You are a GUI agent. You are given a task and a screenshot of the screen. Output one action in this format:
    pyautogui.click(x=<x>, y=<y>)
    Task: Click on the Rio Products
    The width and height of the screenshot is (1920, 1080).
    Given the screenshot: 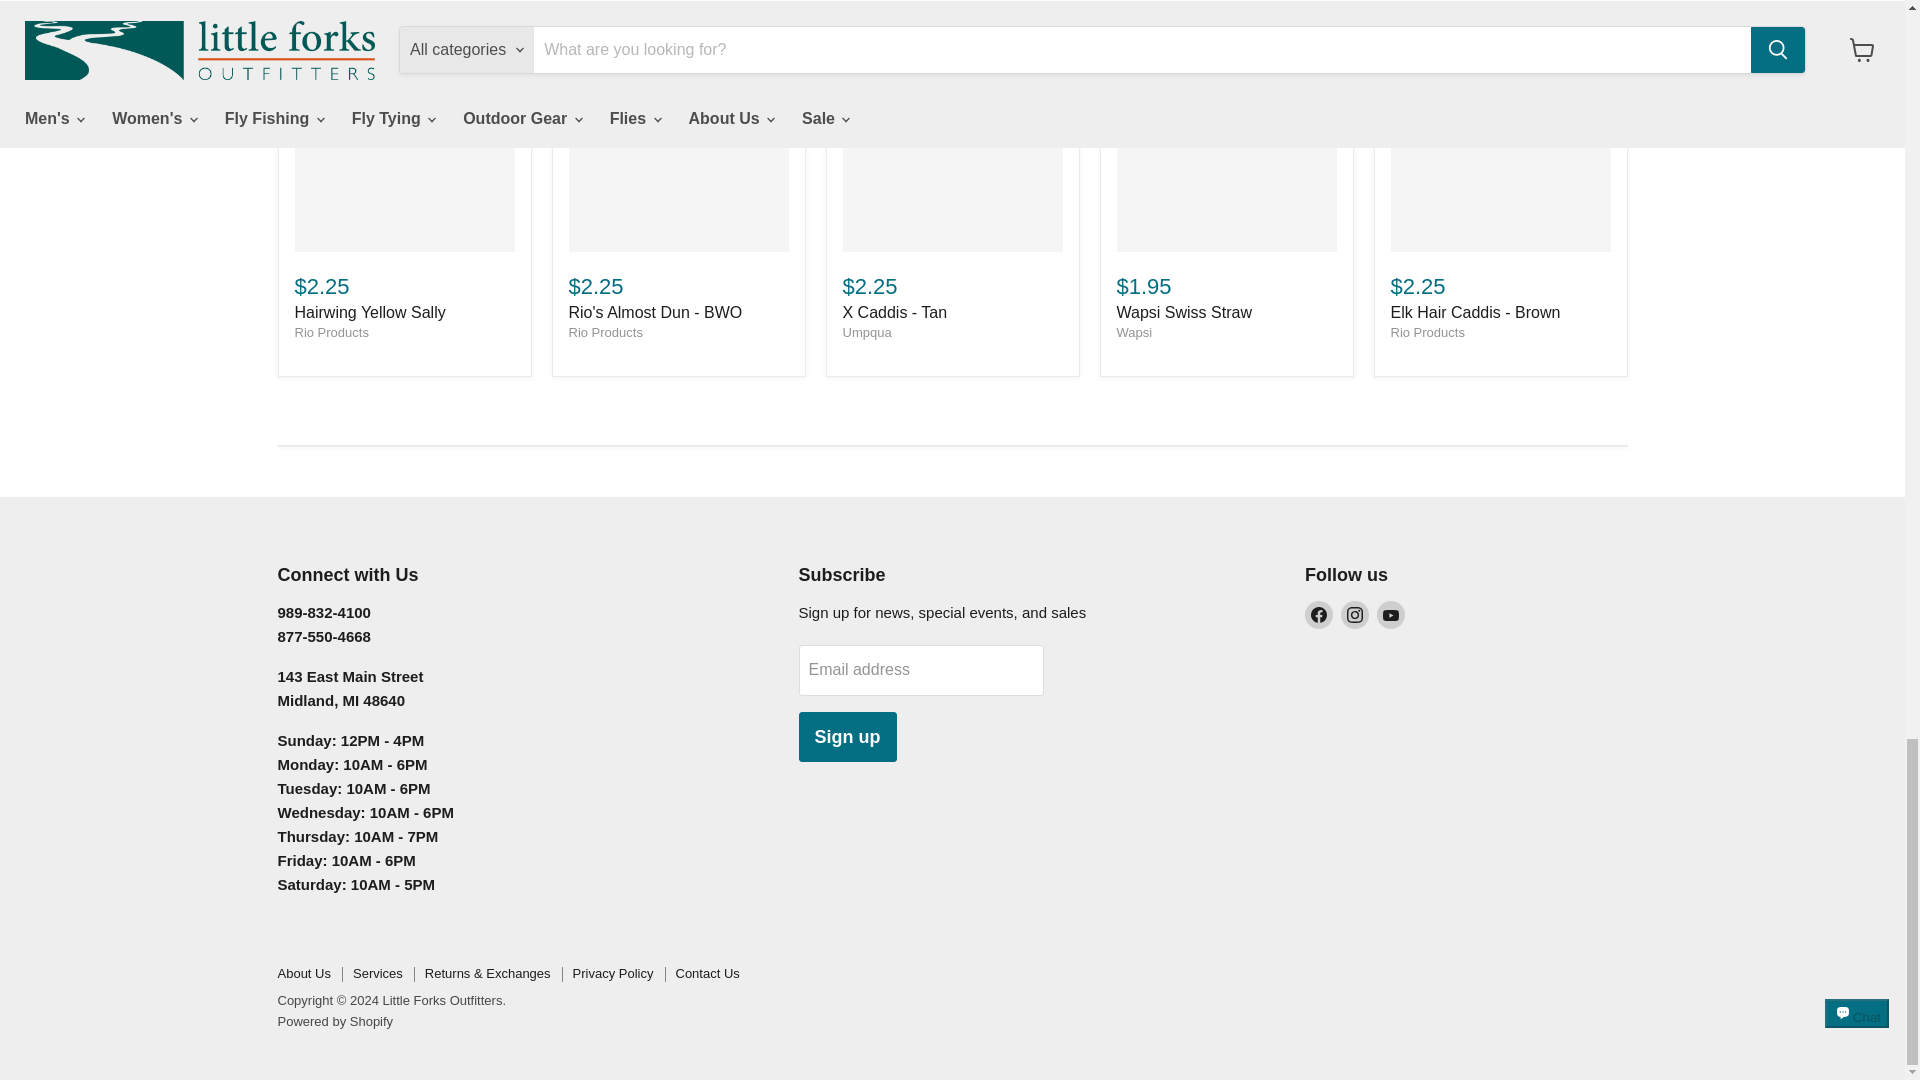 What is the action you would take?
    pyautogui.click(x=1426, y=332)
    